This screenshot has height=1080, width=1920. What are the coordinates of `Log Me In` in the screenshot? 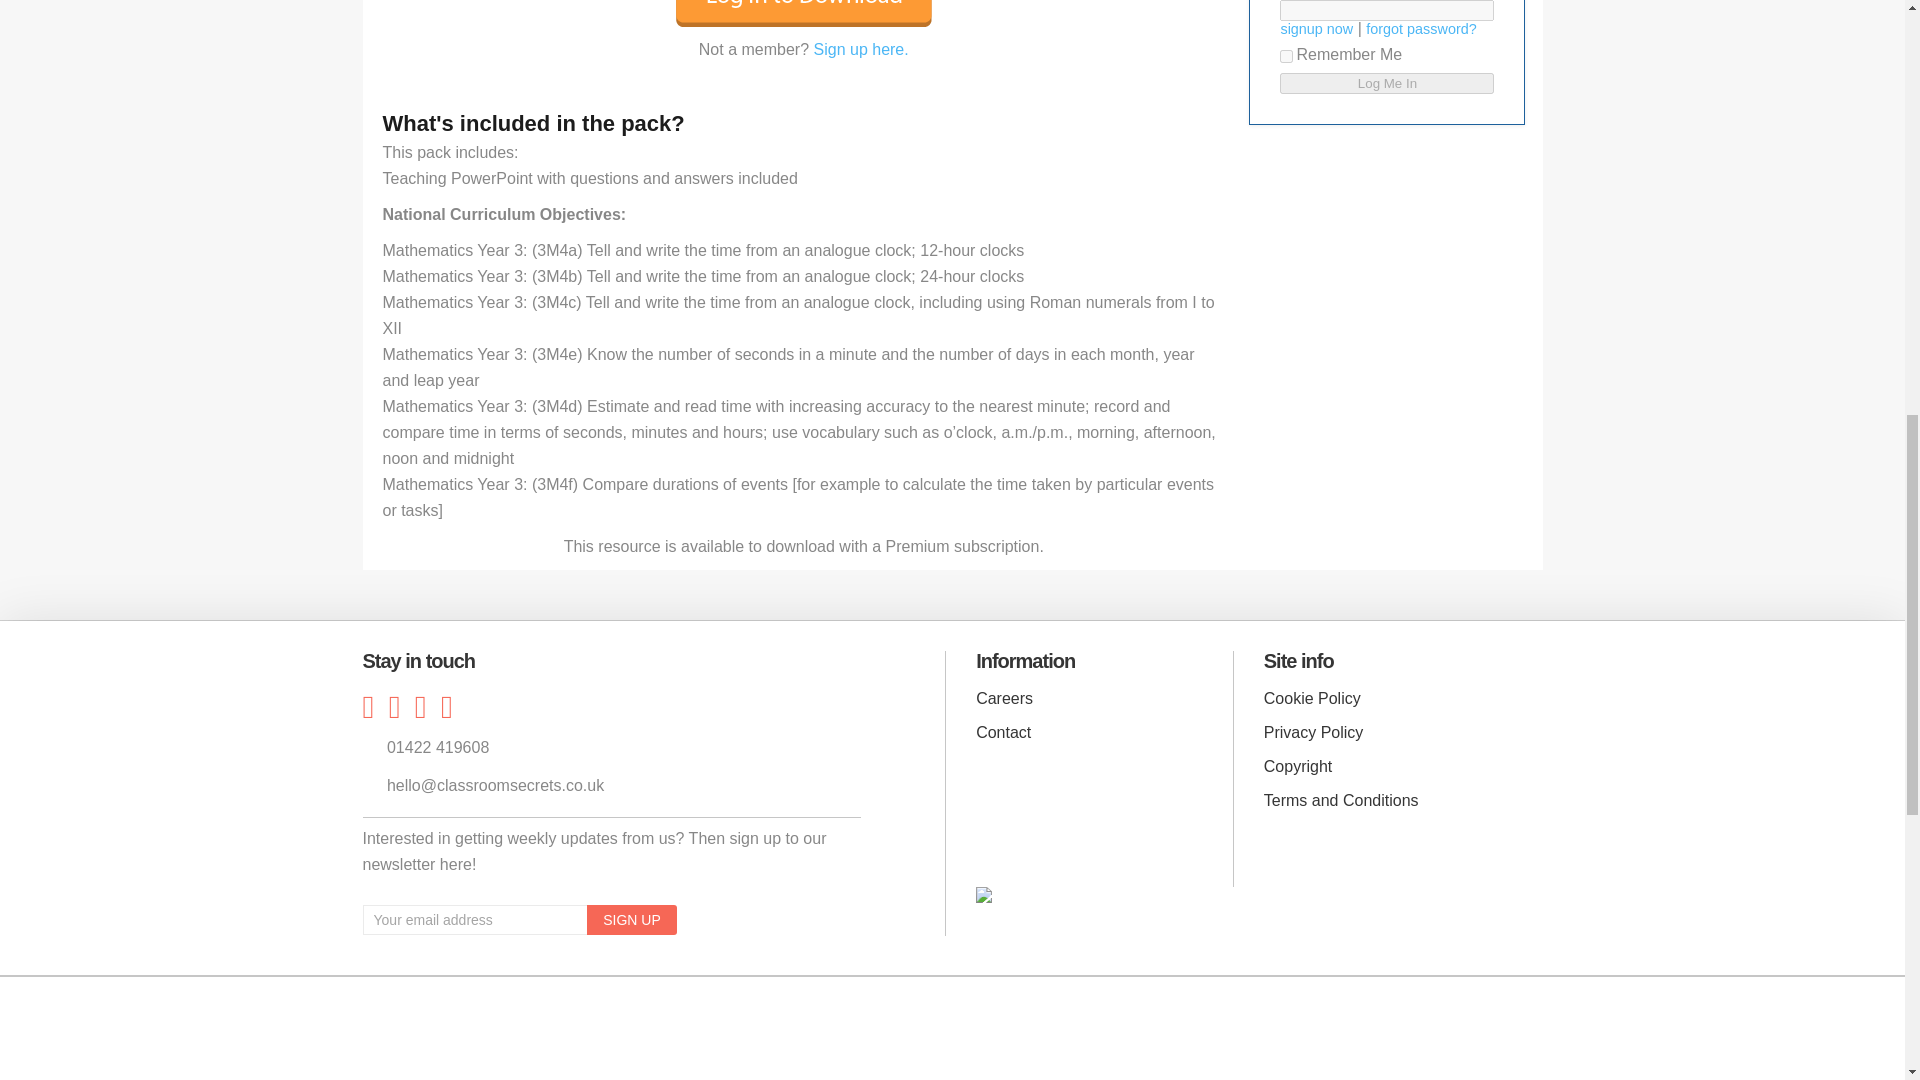 It's located at (1386, 83).